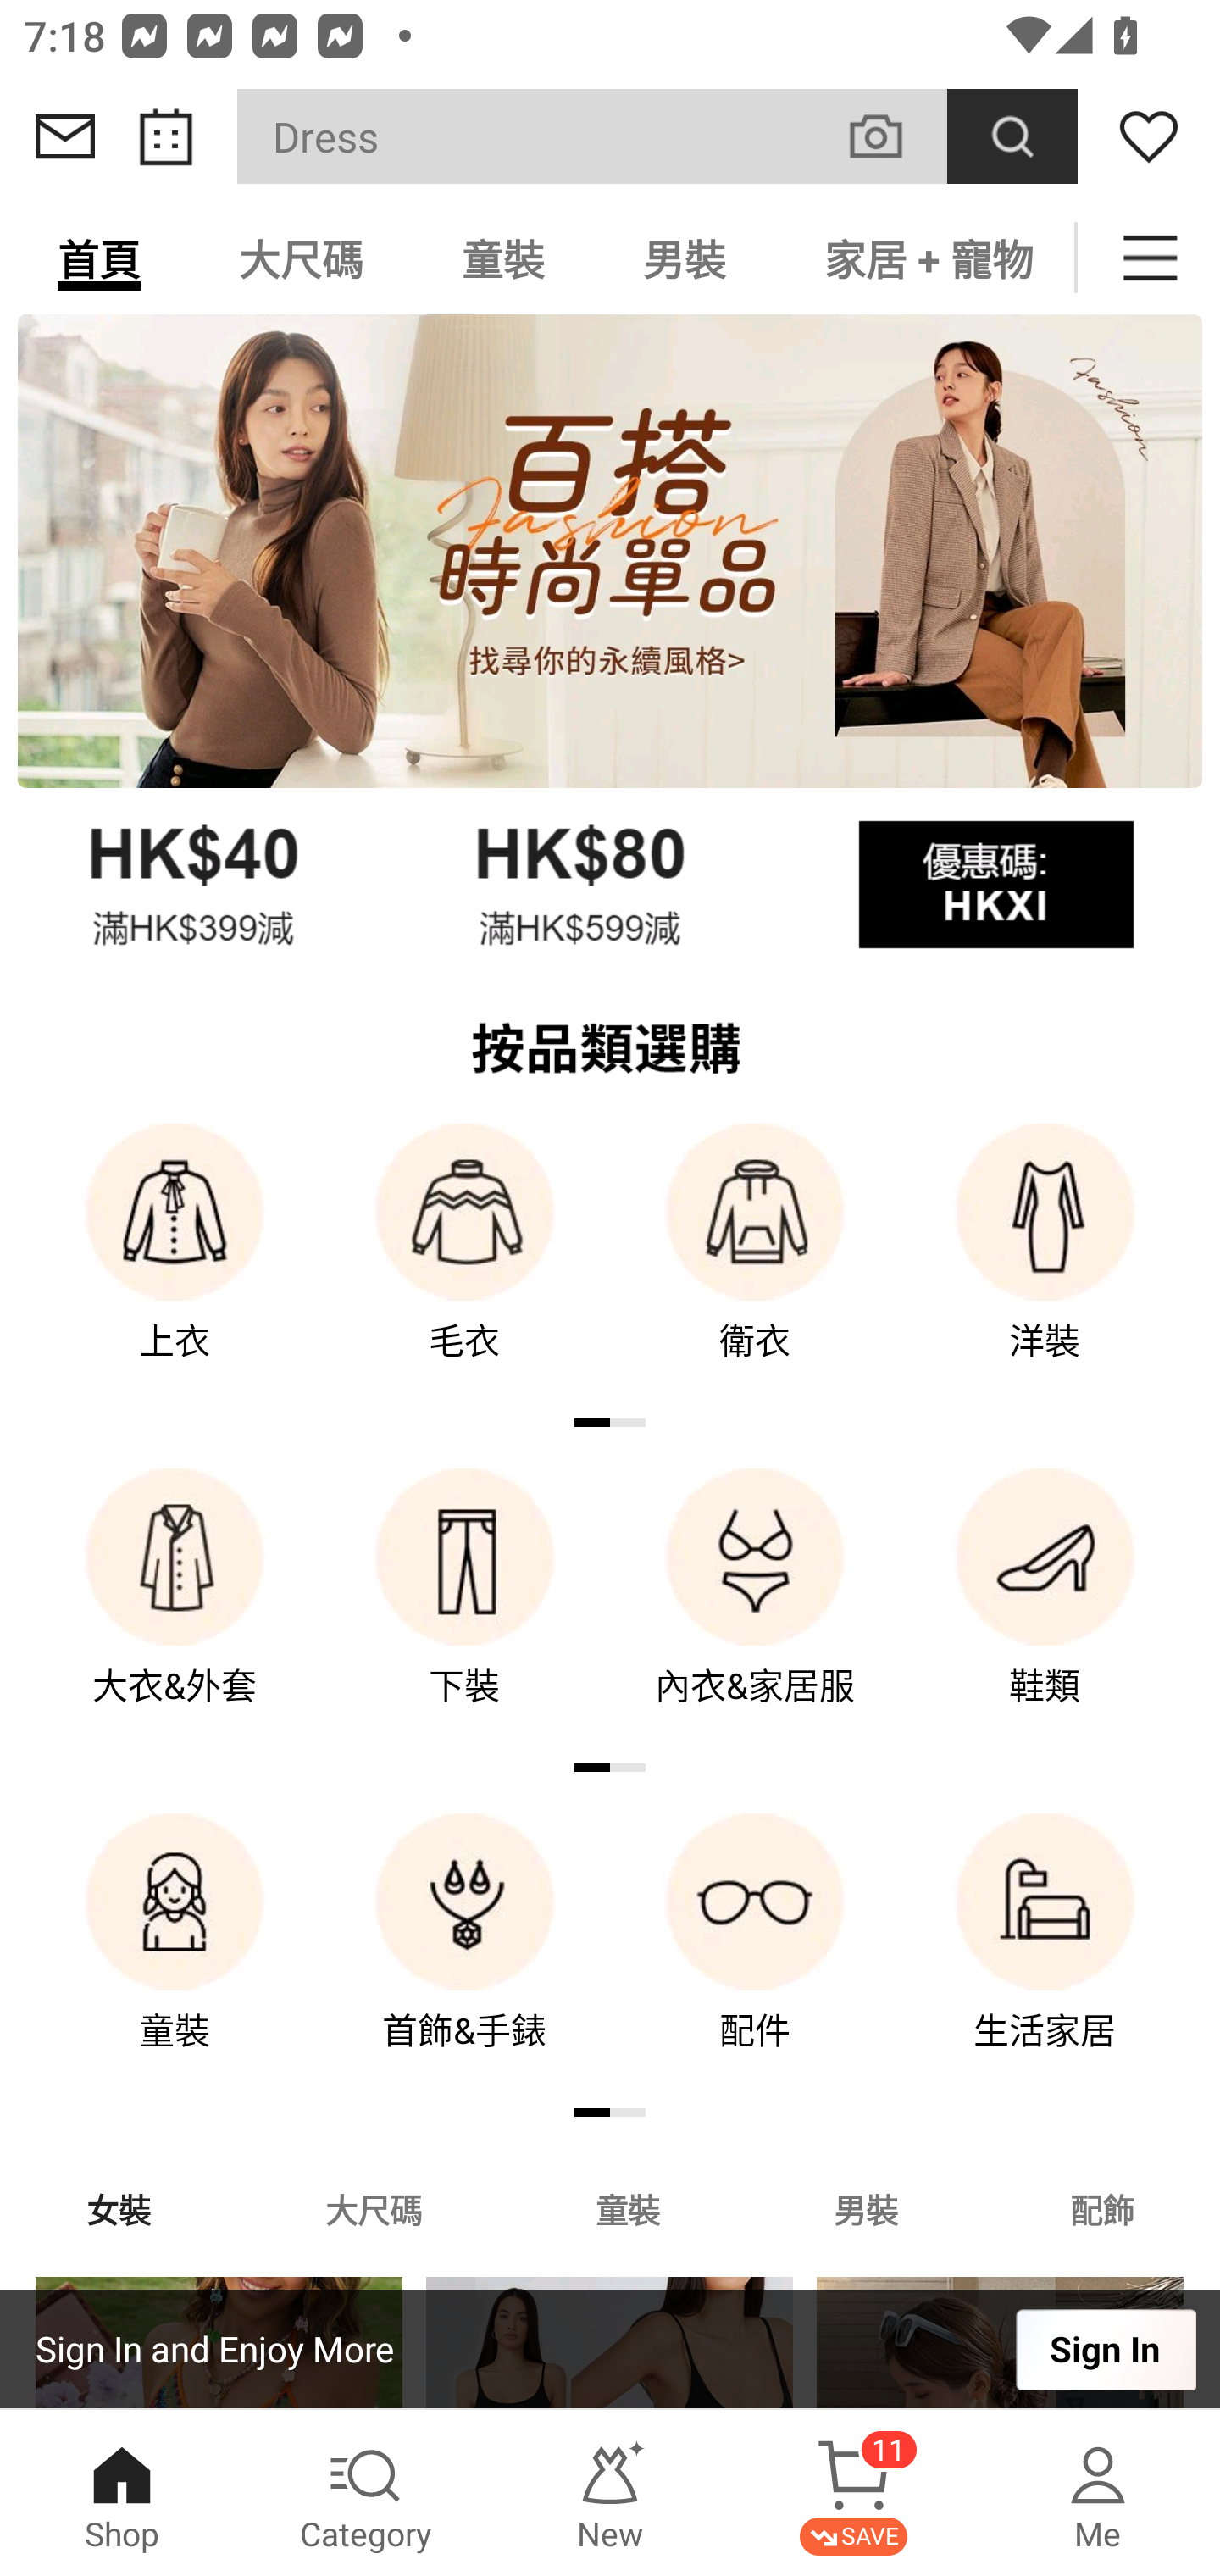 The width and height of the screenshot is (1220, 2576). I want to click on New, so click(610, 2493).